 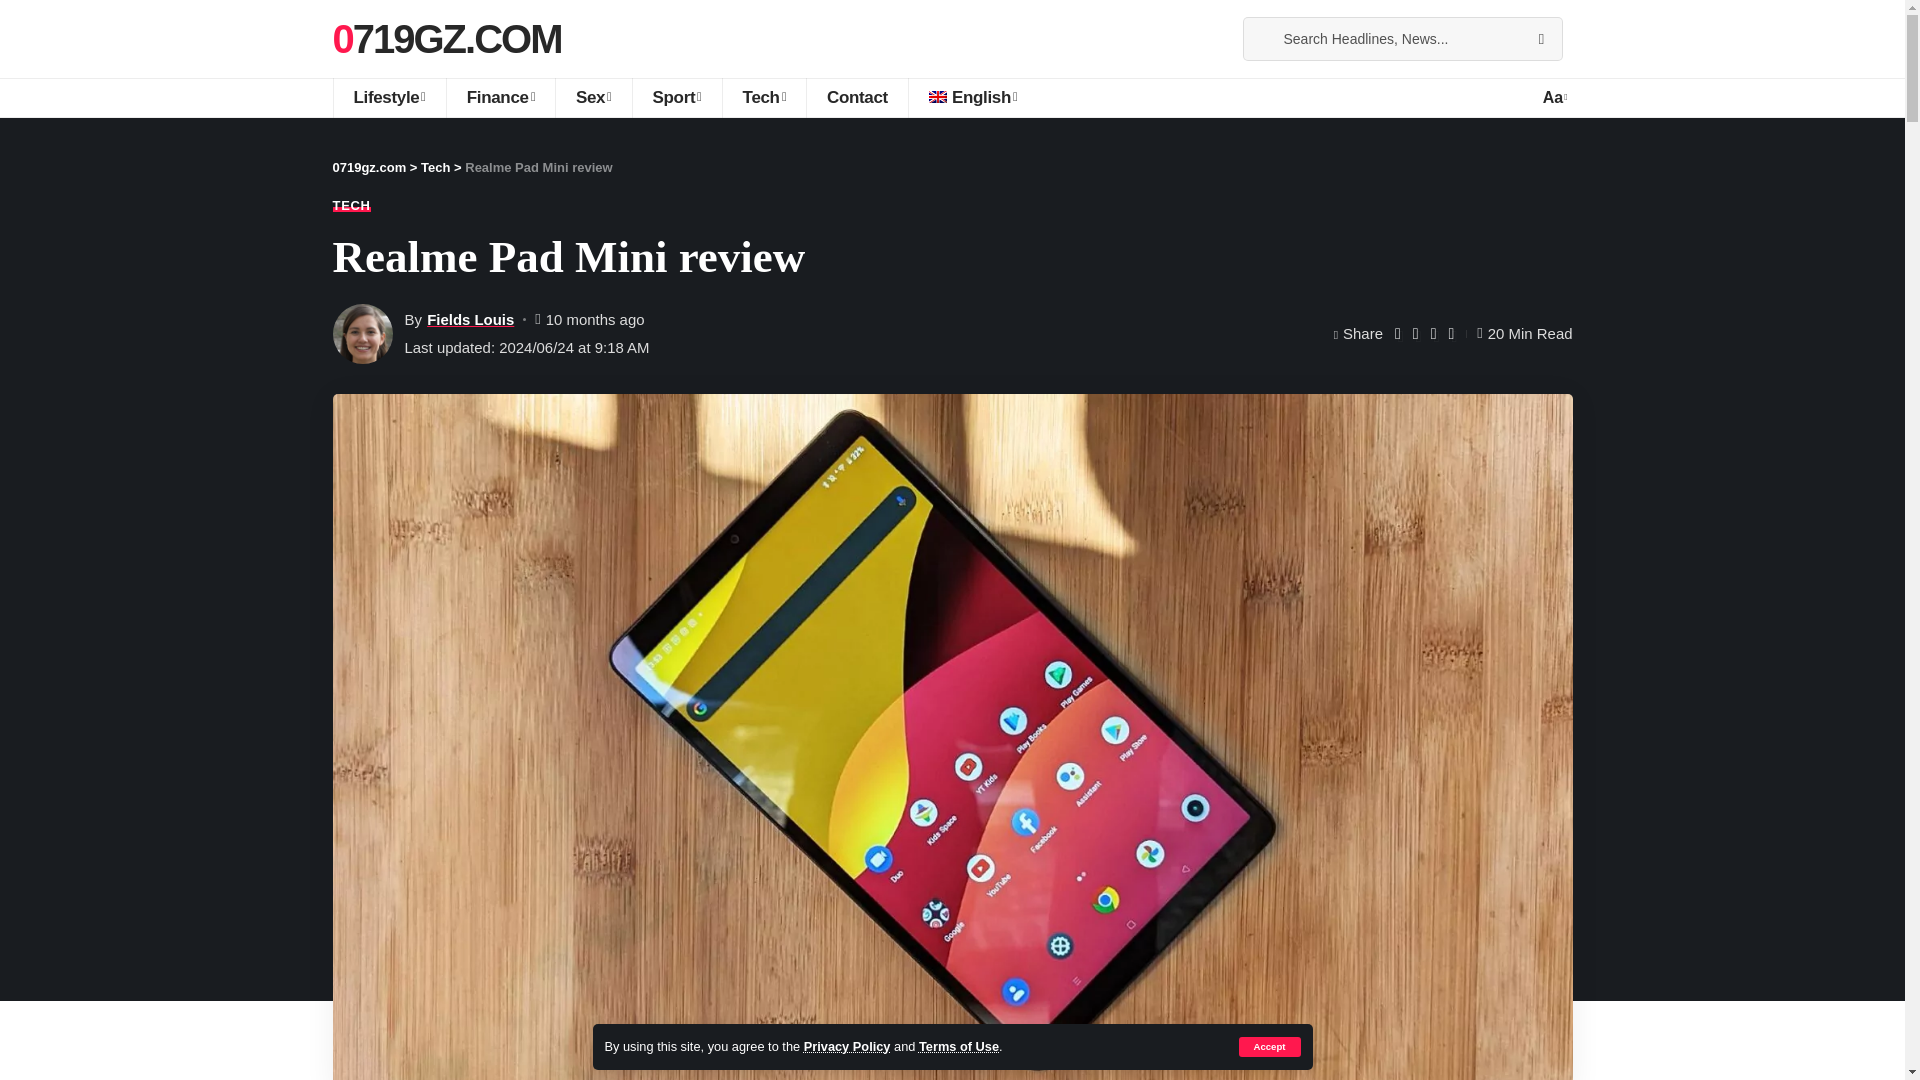 I want to click on Sex, so click(x=592, y=97).